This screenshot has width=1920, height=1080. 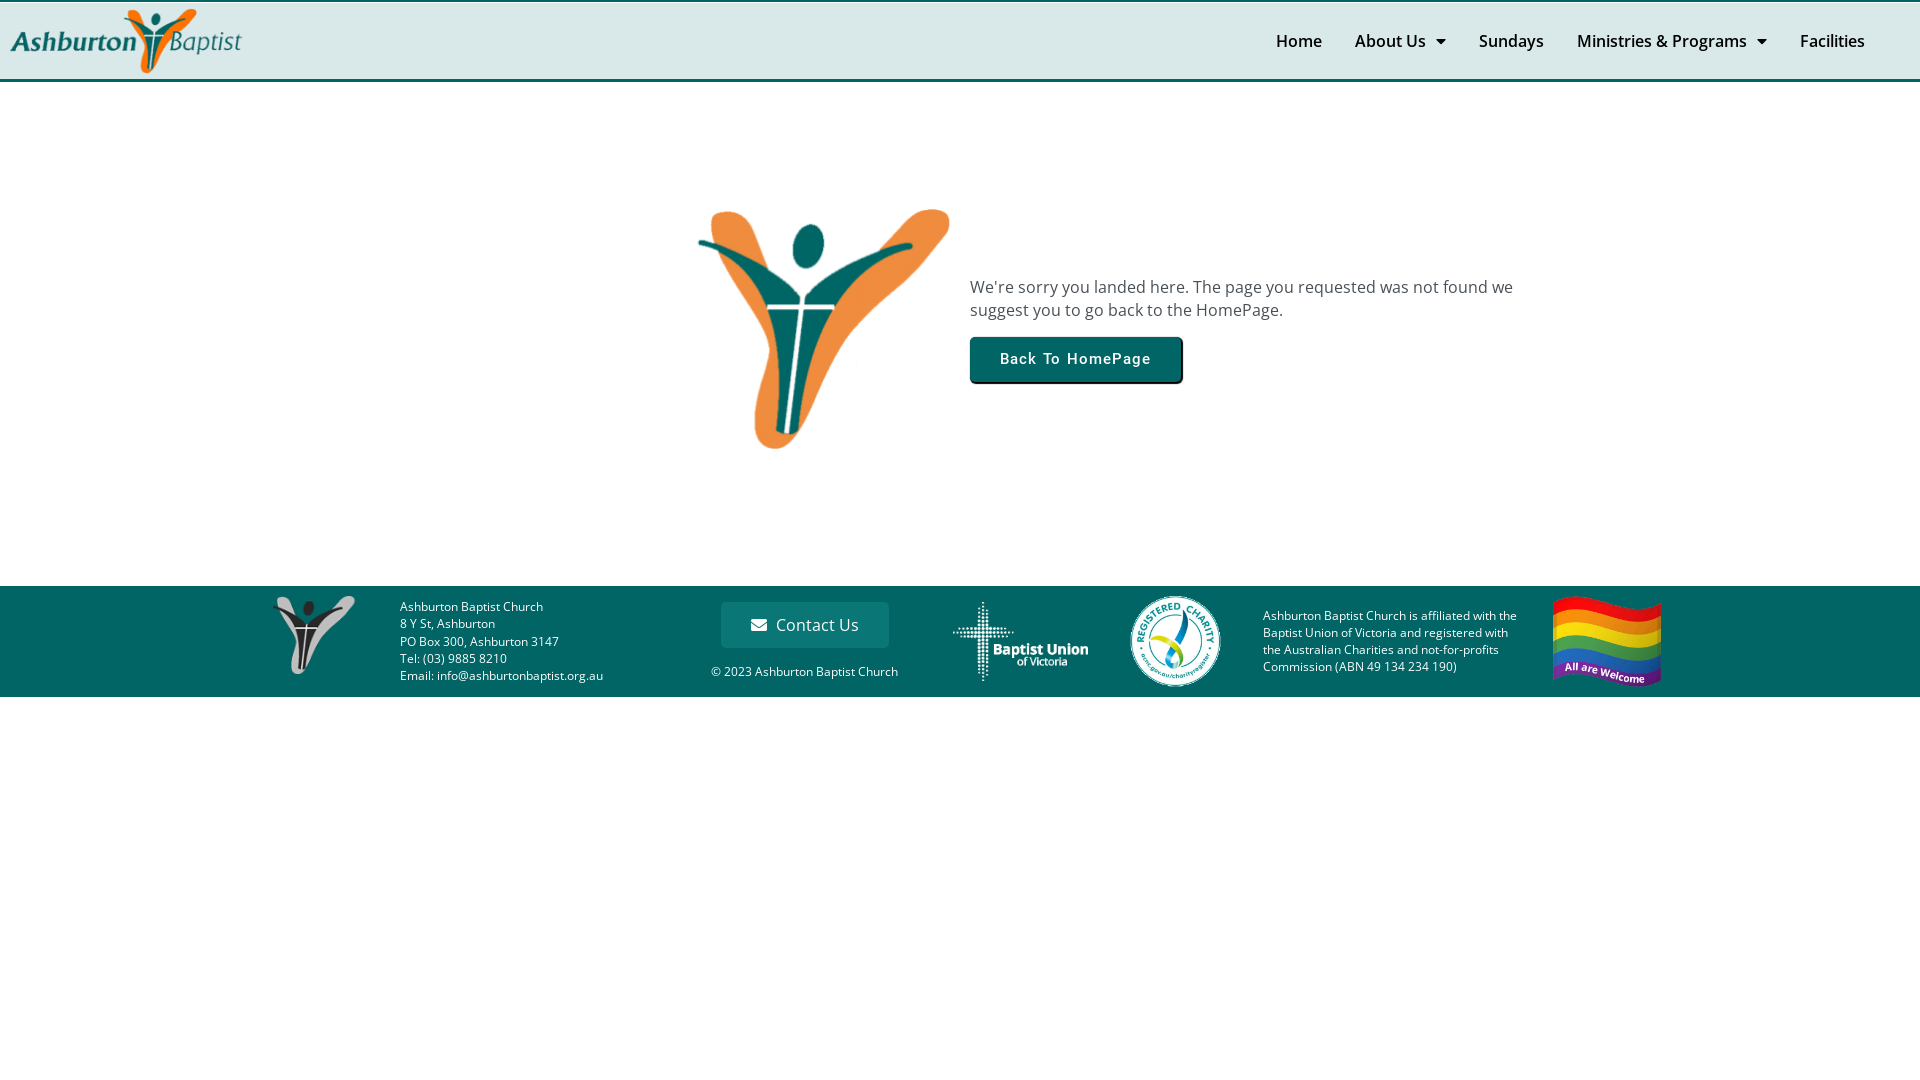 I want to click on Contact Us, so click(x=805, y=625).